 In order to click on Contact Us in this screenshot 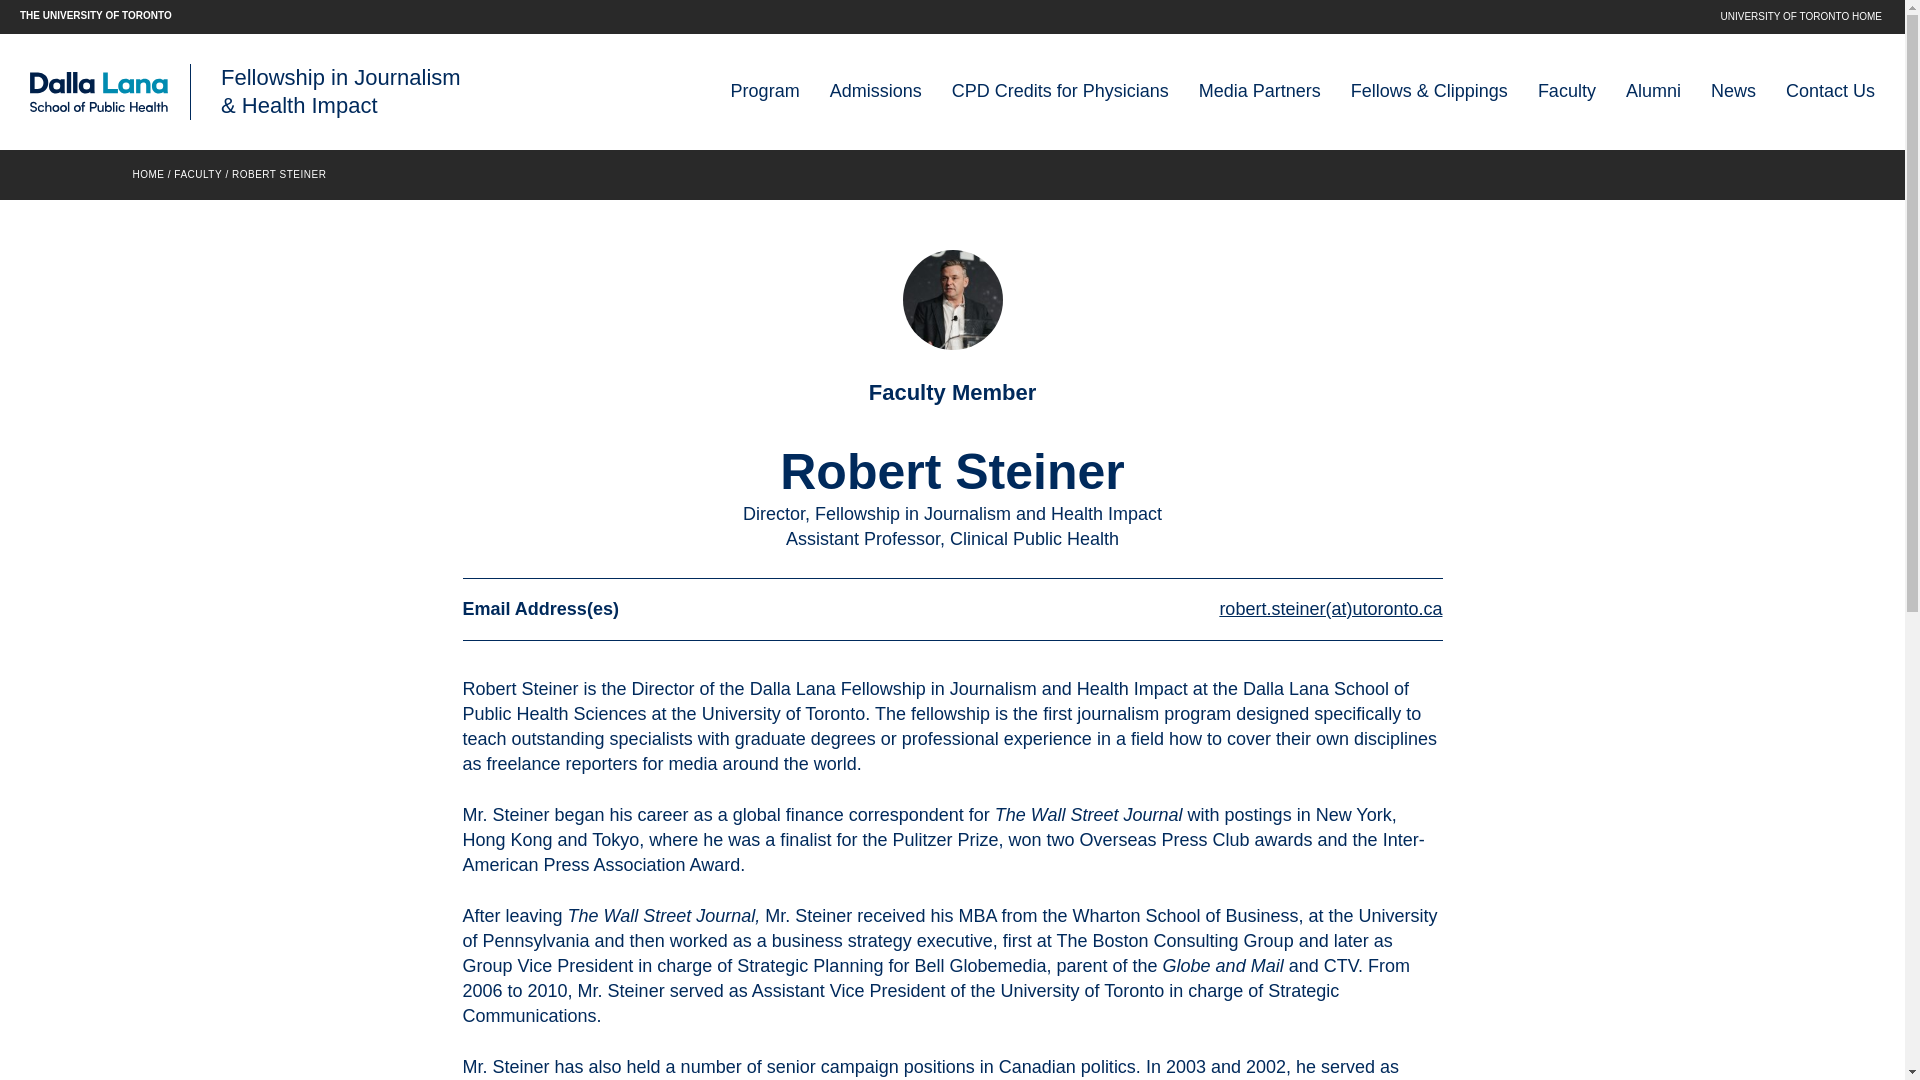, I will do `click(1830, 91)`.